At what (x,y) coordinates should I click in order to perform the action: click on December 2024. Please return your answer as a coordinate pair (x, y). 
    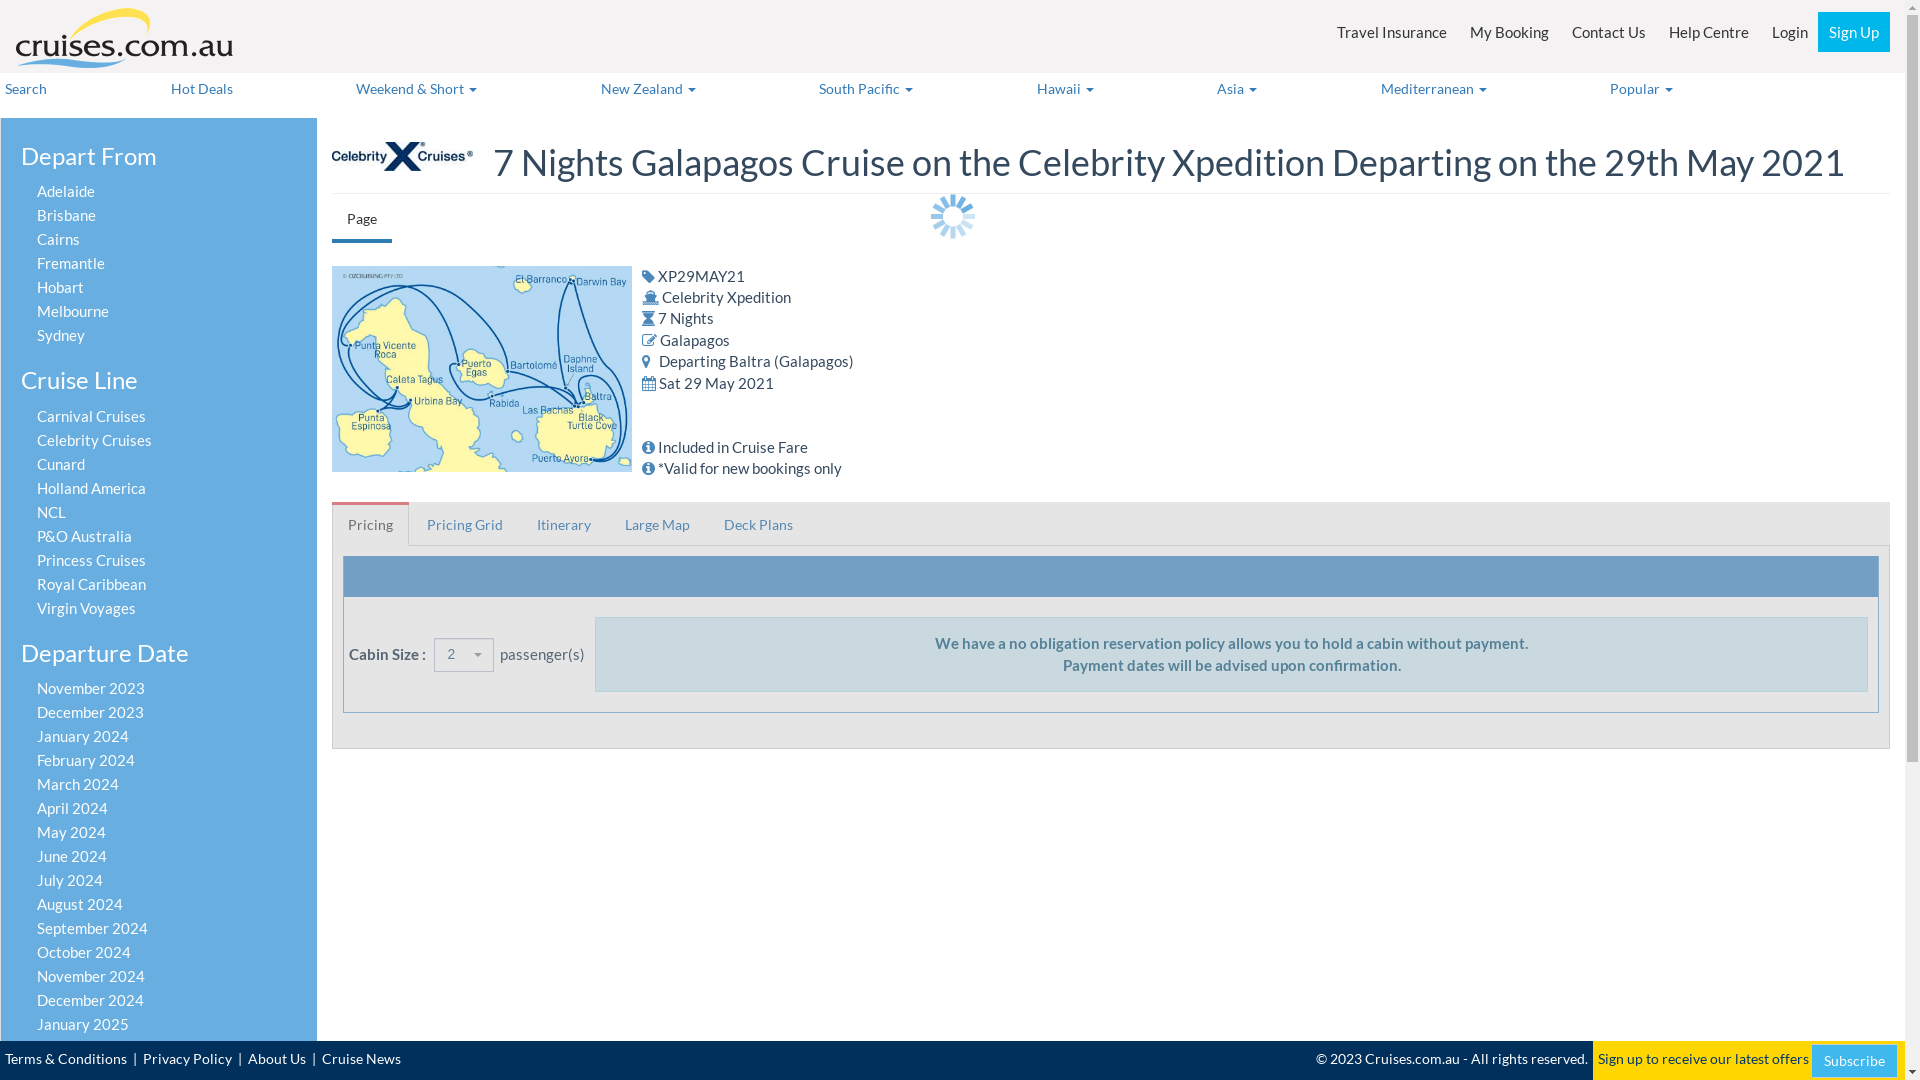
    Looking at the image, I should click on (92, 1000).